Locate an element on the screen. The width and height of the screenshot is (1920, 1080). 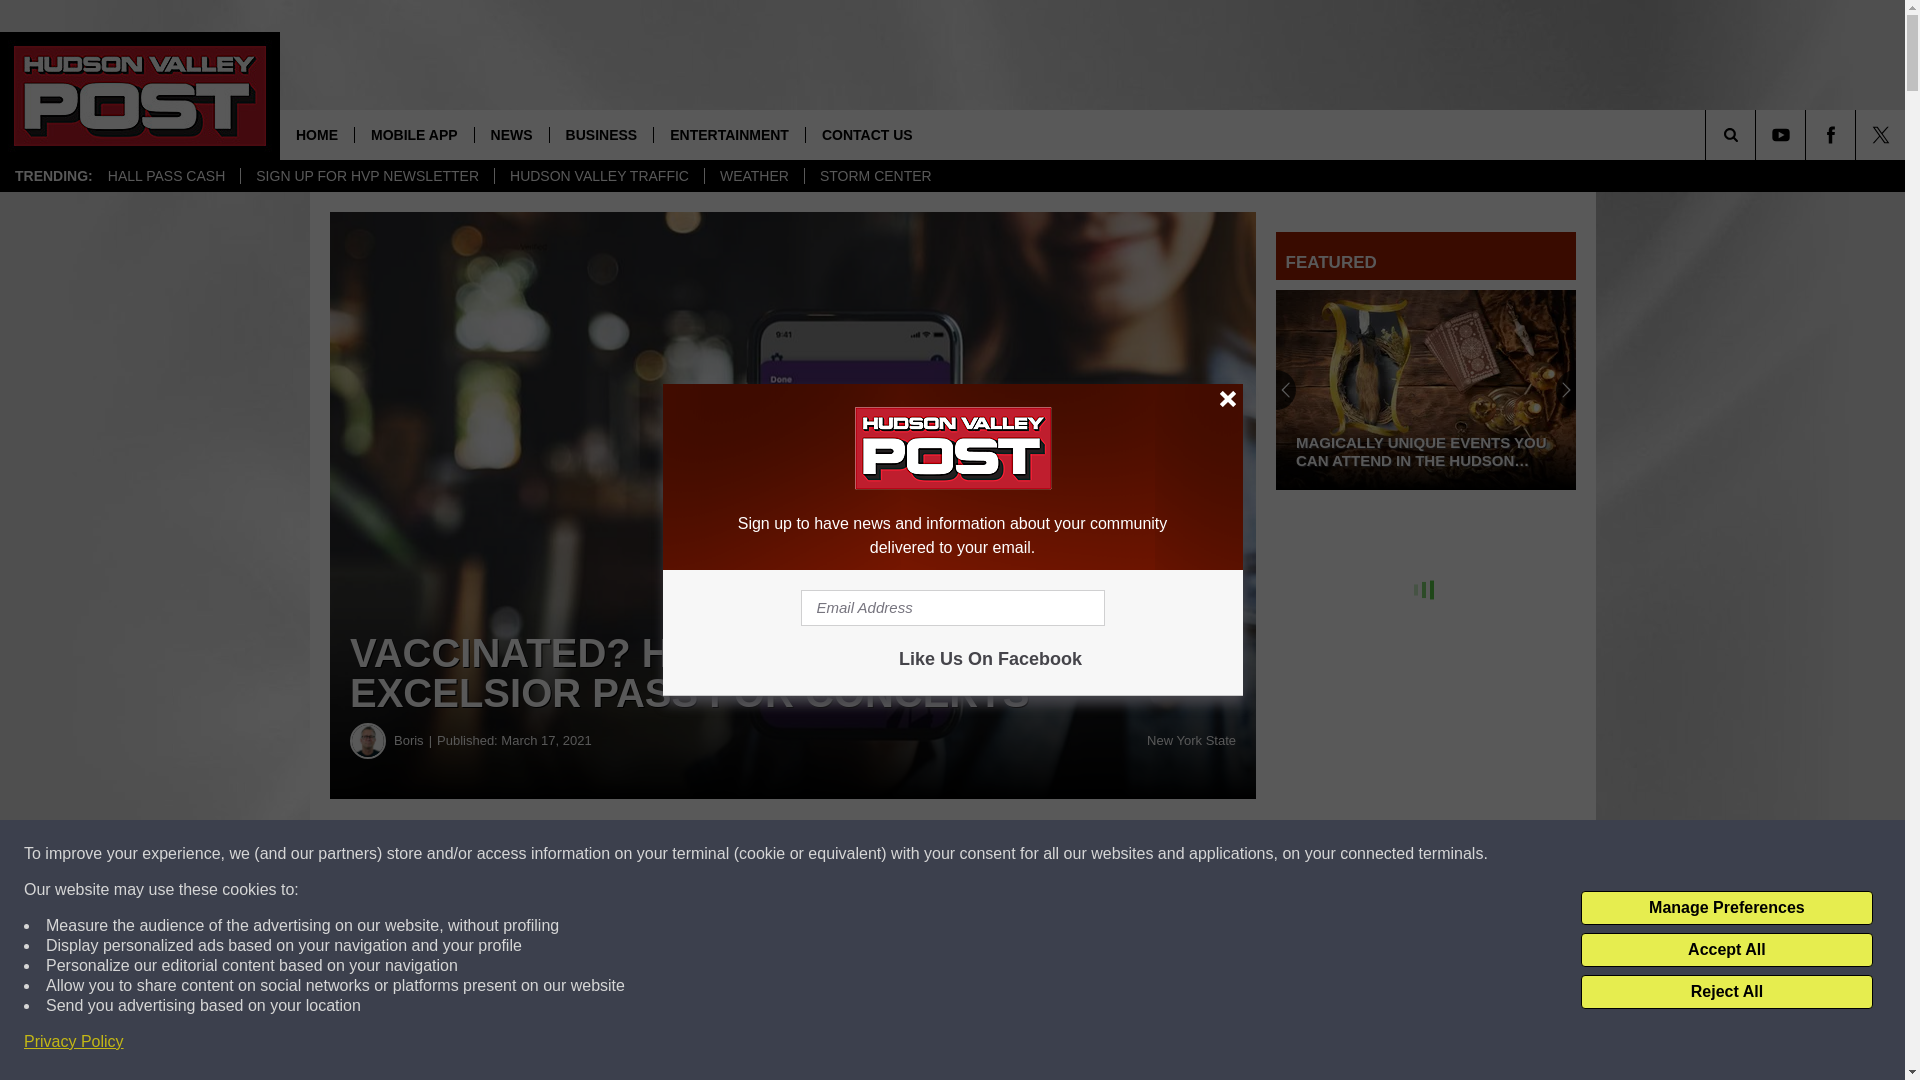
Email Address is located at coordinates (952, 608).